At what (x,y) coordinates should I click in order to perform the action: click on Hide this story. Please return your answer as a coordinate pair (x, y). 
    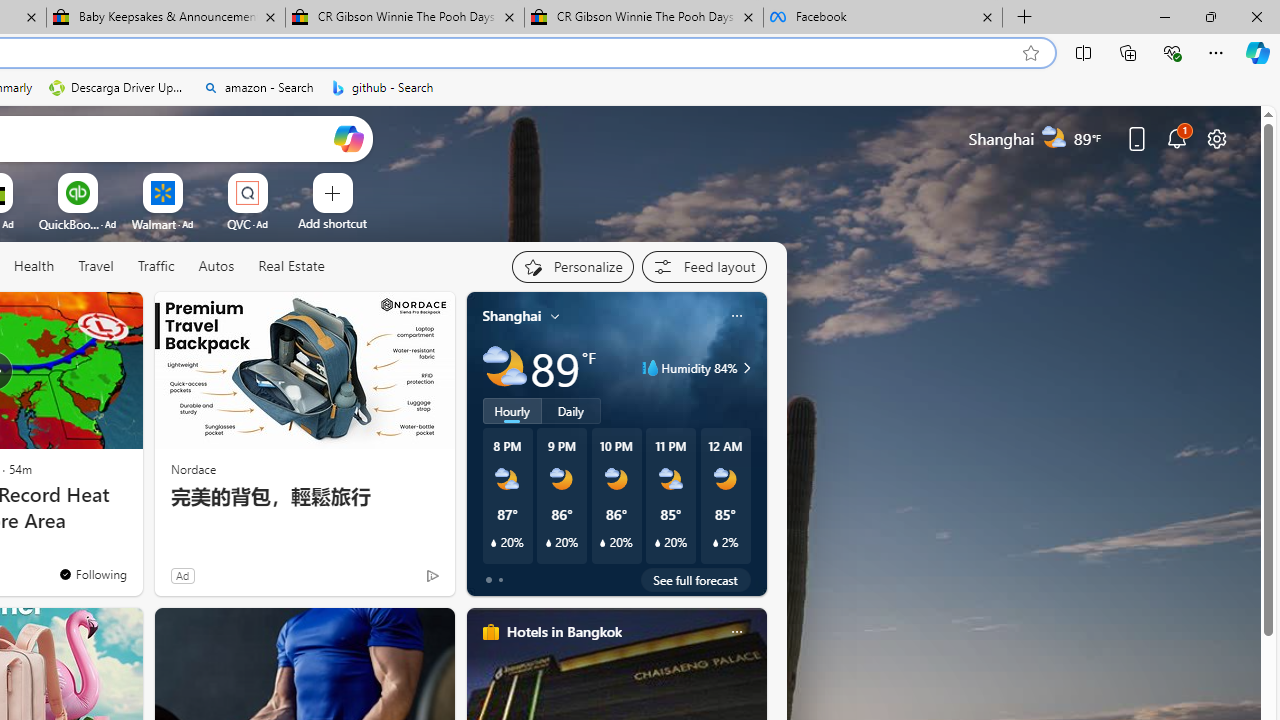
    Looking at the image, I should click on (82, 316).